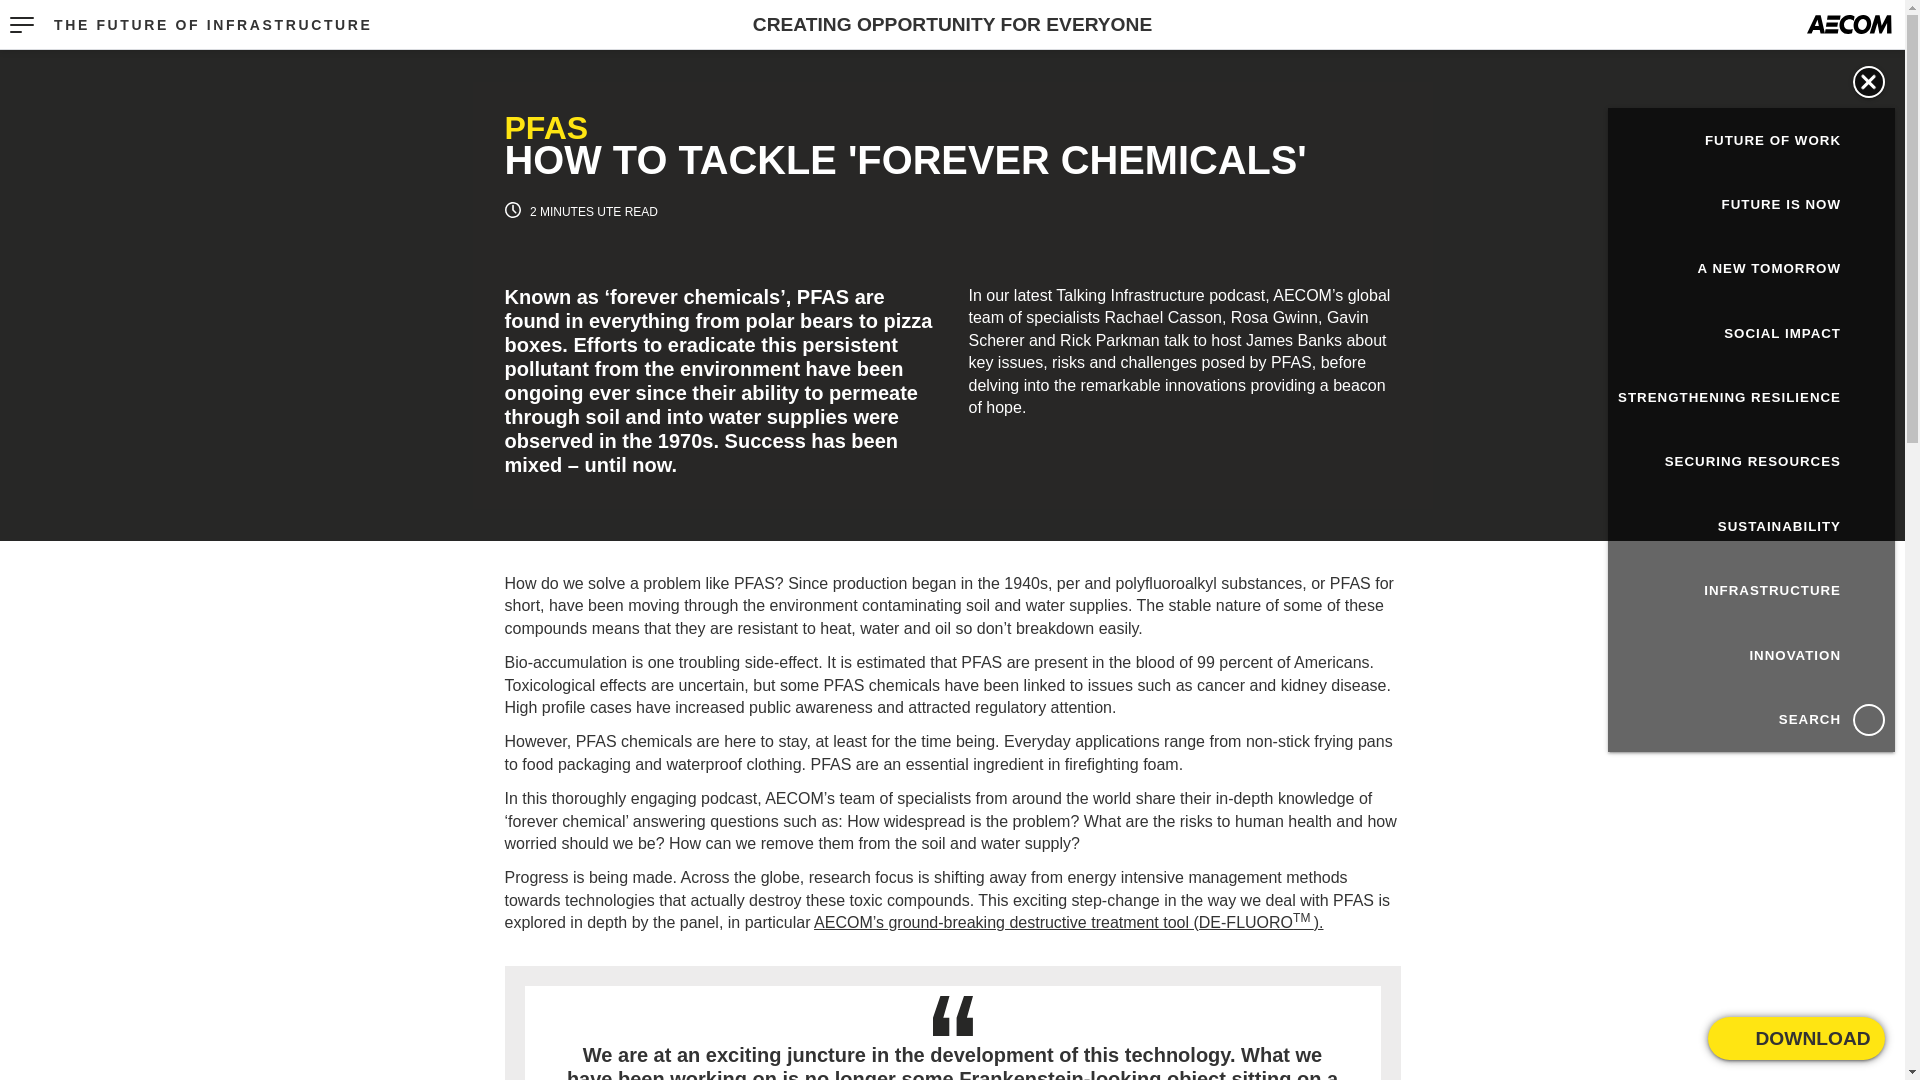  Describe the element at coordinates (1752, 140) in the screenshot. I see `FUTURE OF WORK` at that location.